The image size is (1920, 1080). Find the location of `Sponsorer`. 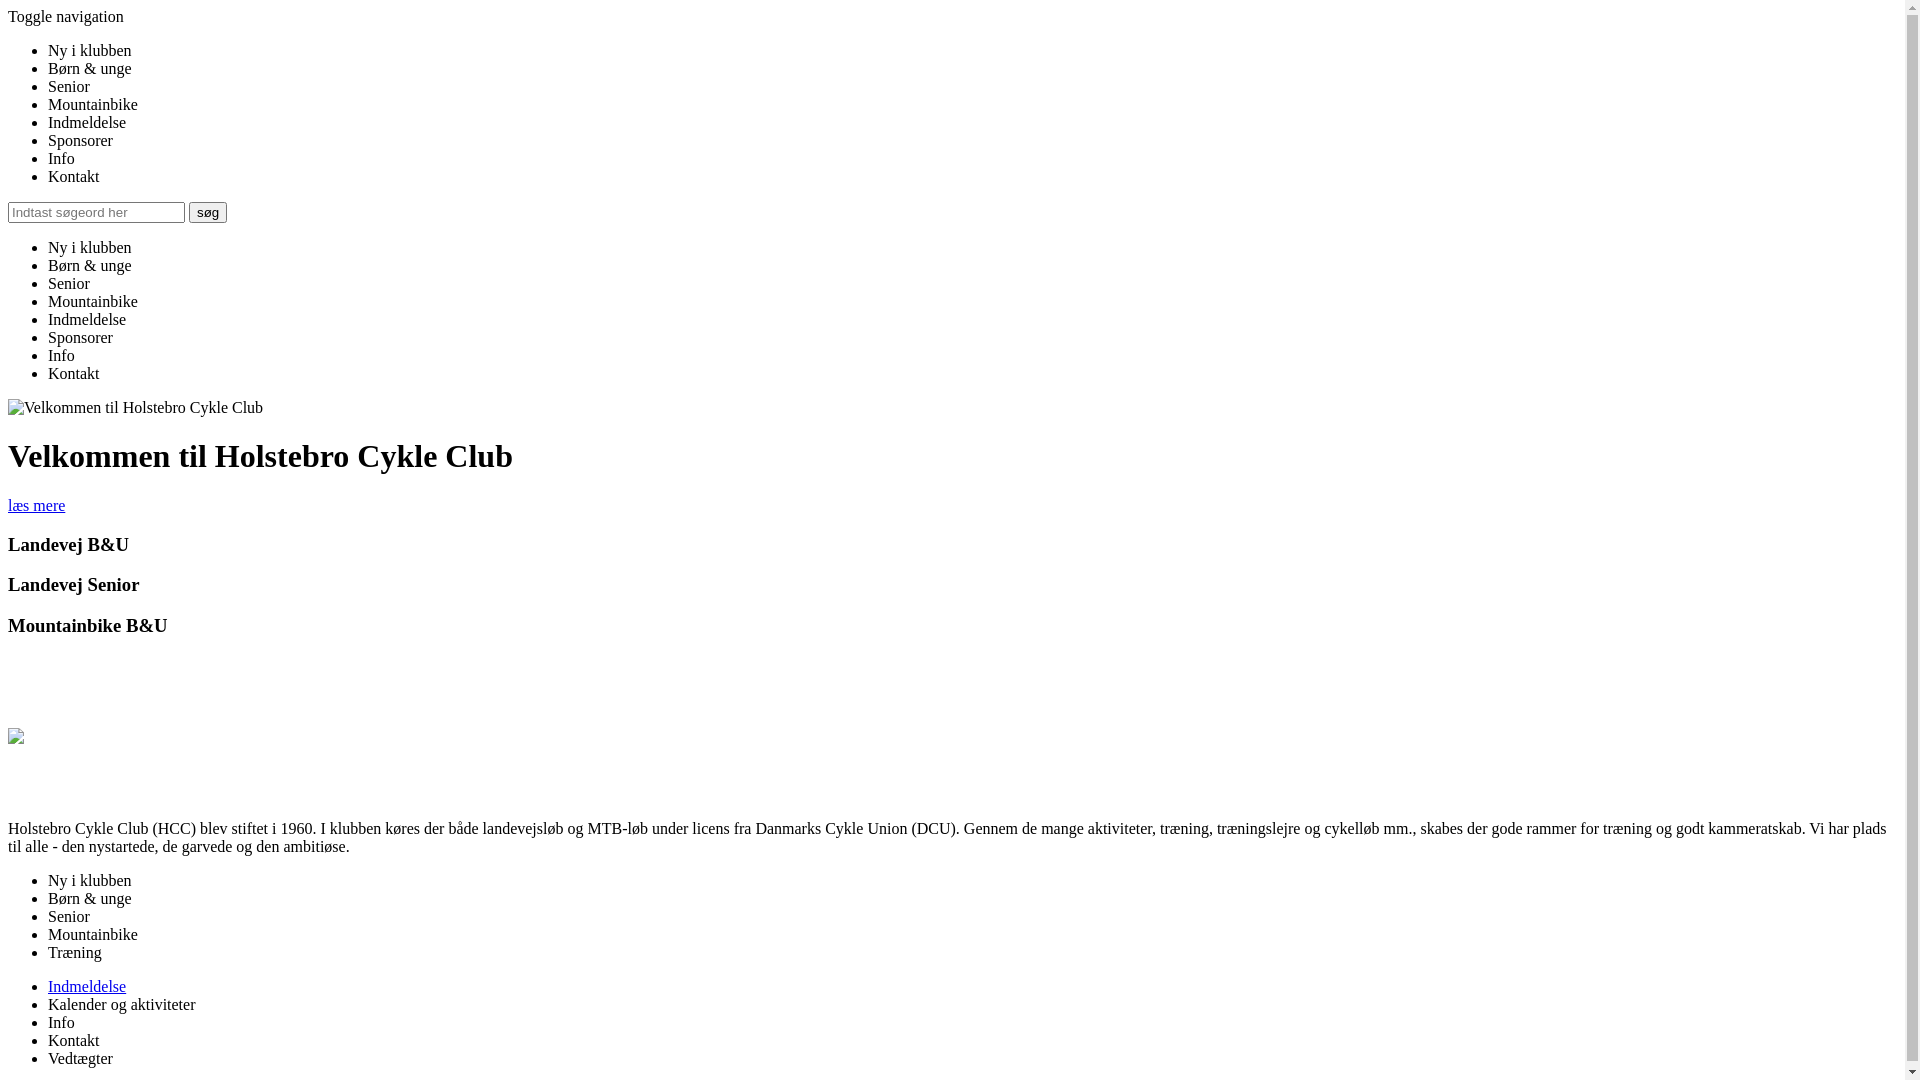

Sponsorer is located at coordinates (80, 140).